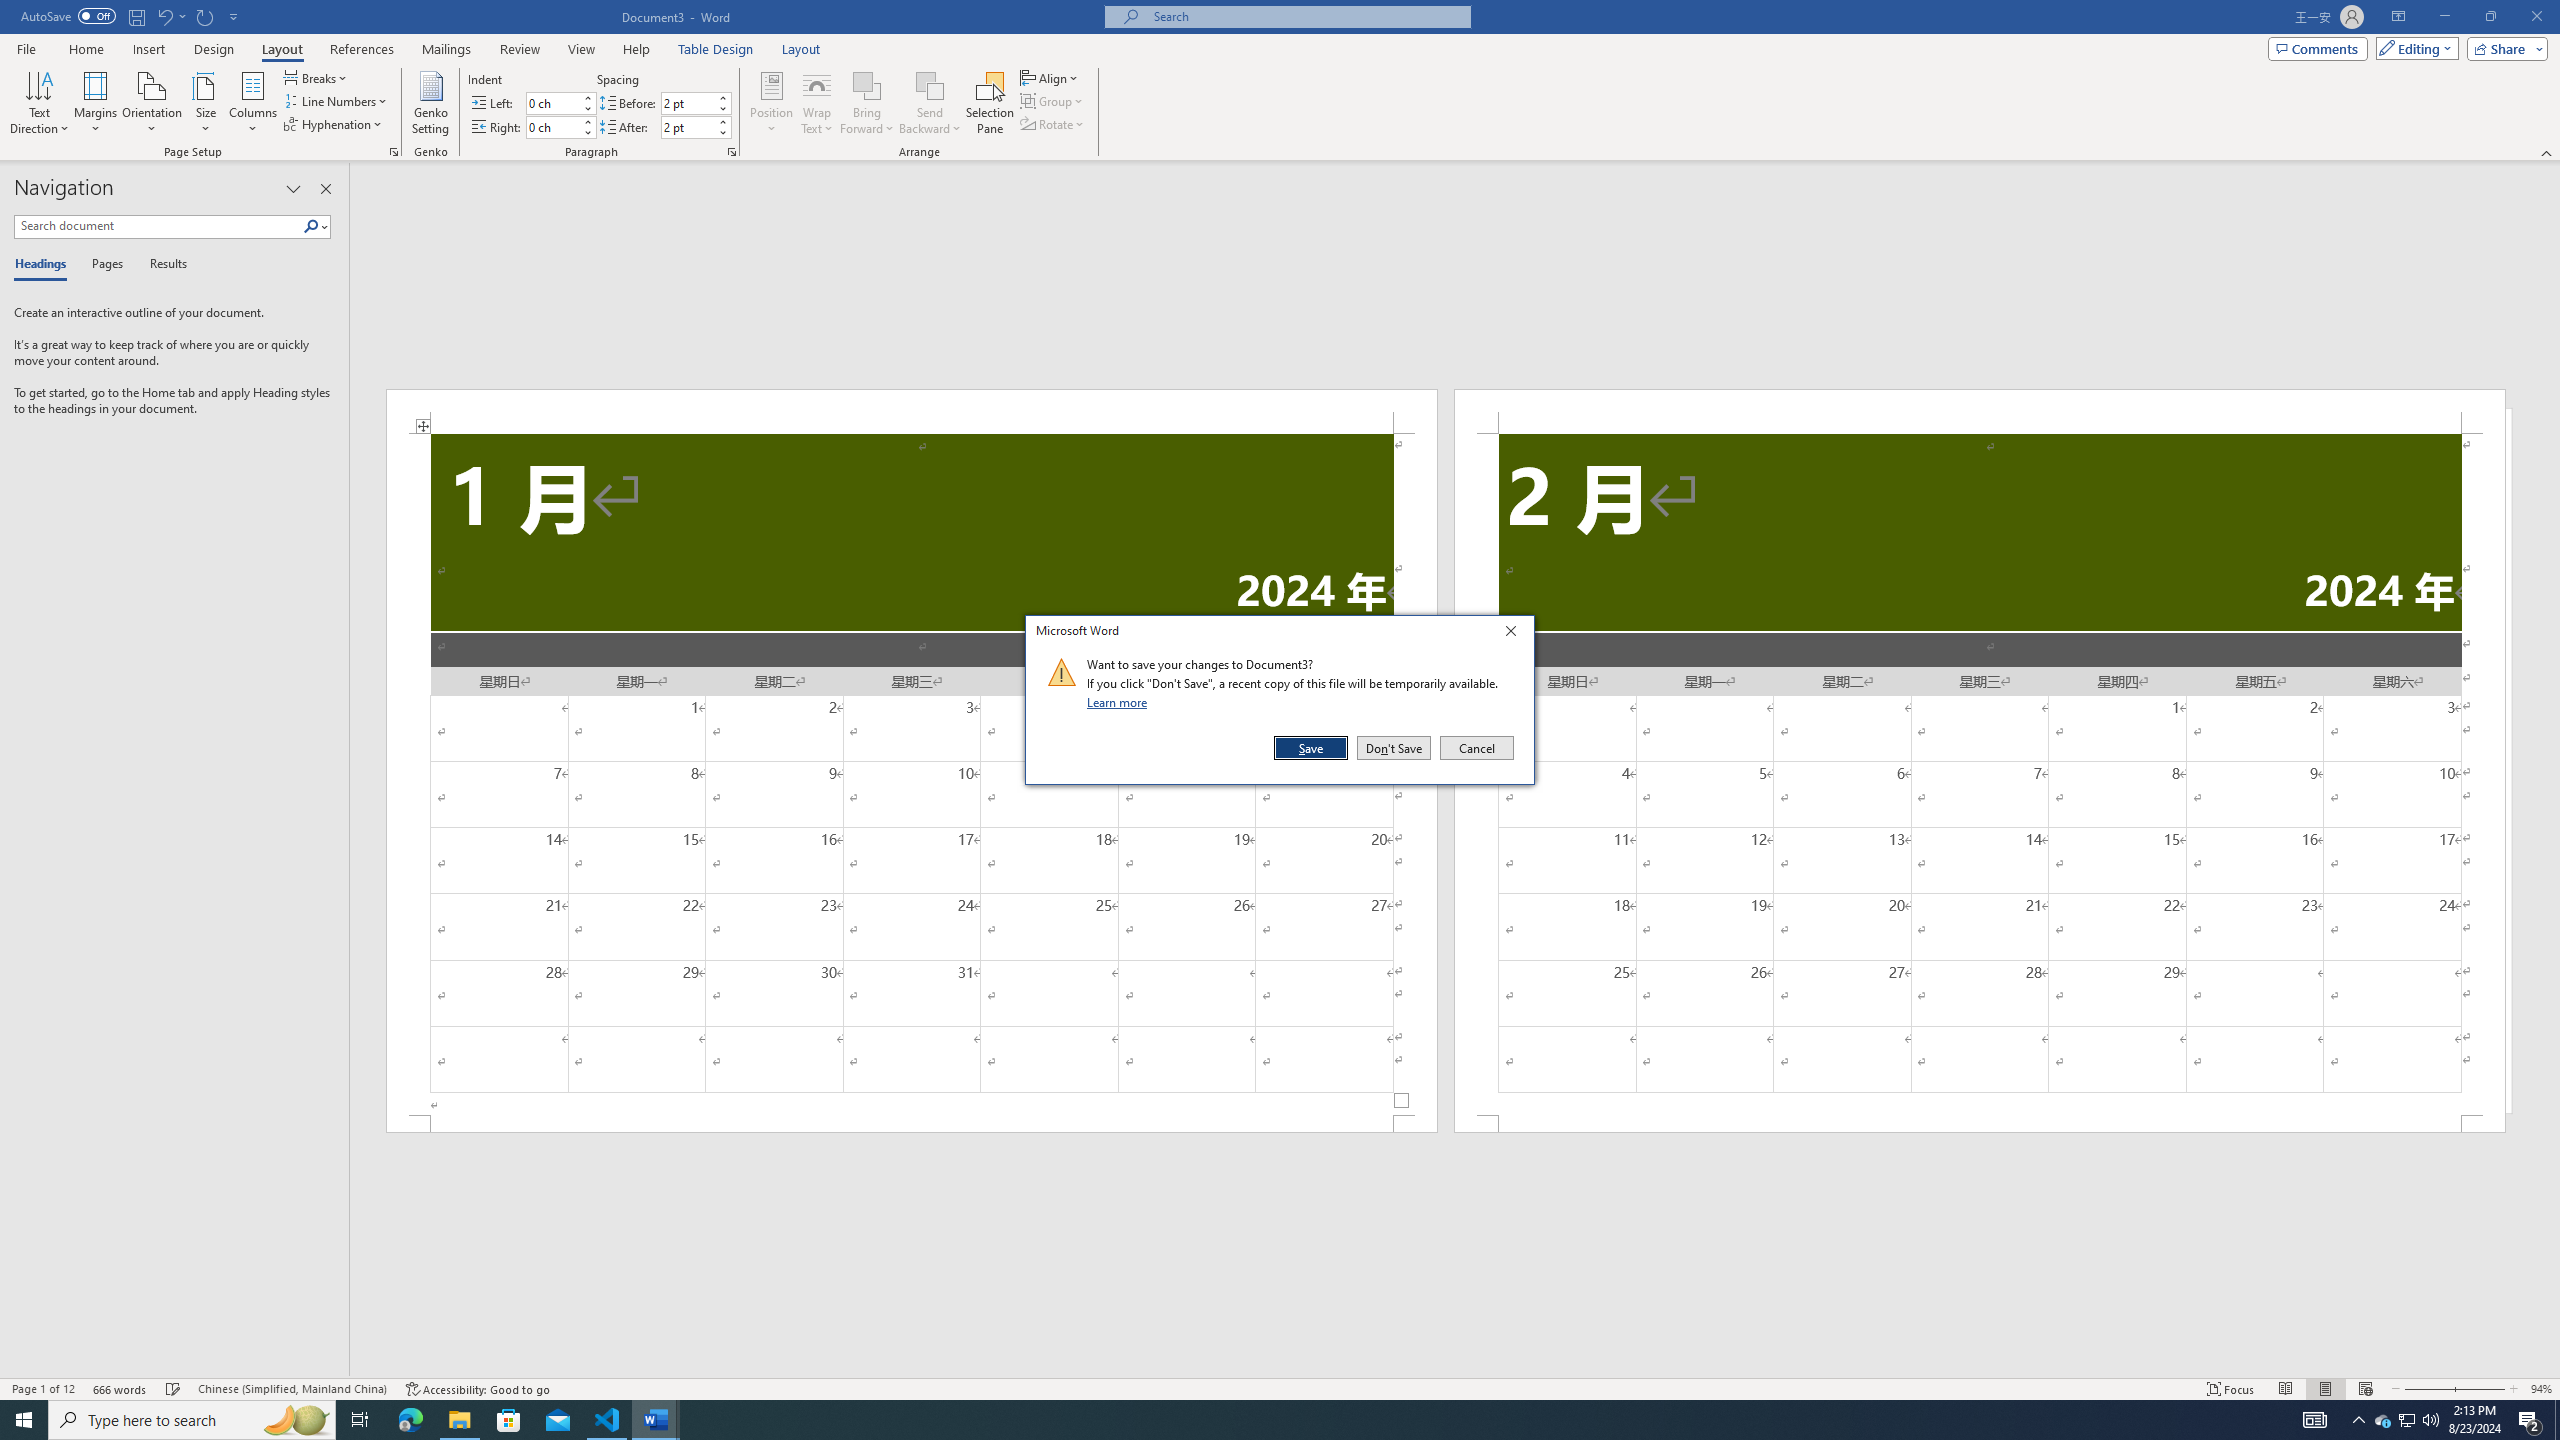 The image size is (2560, 1440). Describe the element at coordinates (519, 49) in the screenshot. I see `Review` at that location.